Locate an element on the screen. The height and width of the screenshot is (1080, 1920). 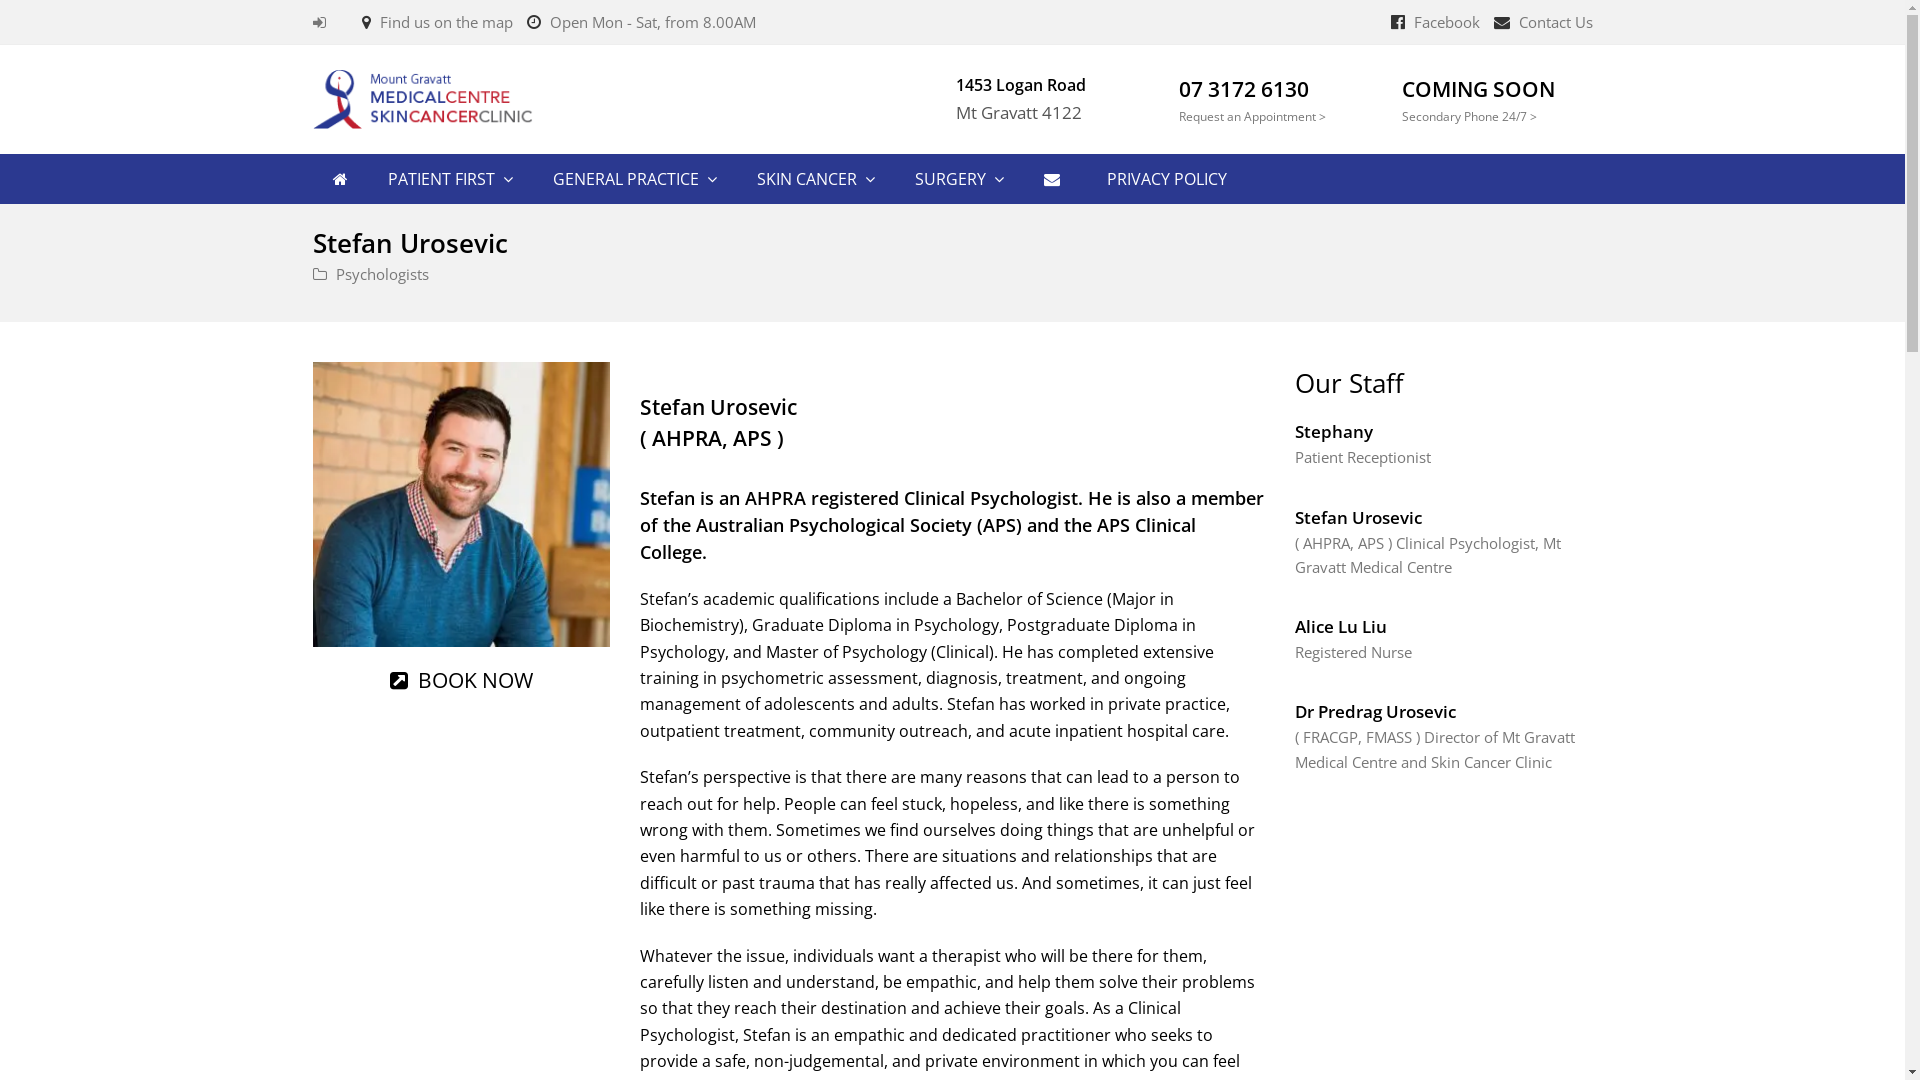
Website is located at coordinates (461, 676).